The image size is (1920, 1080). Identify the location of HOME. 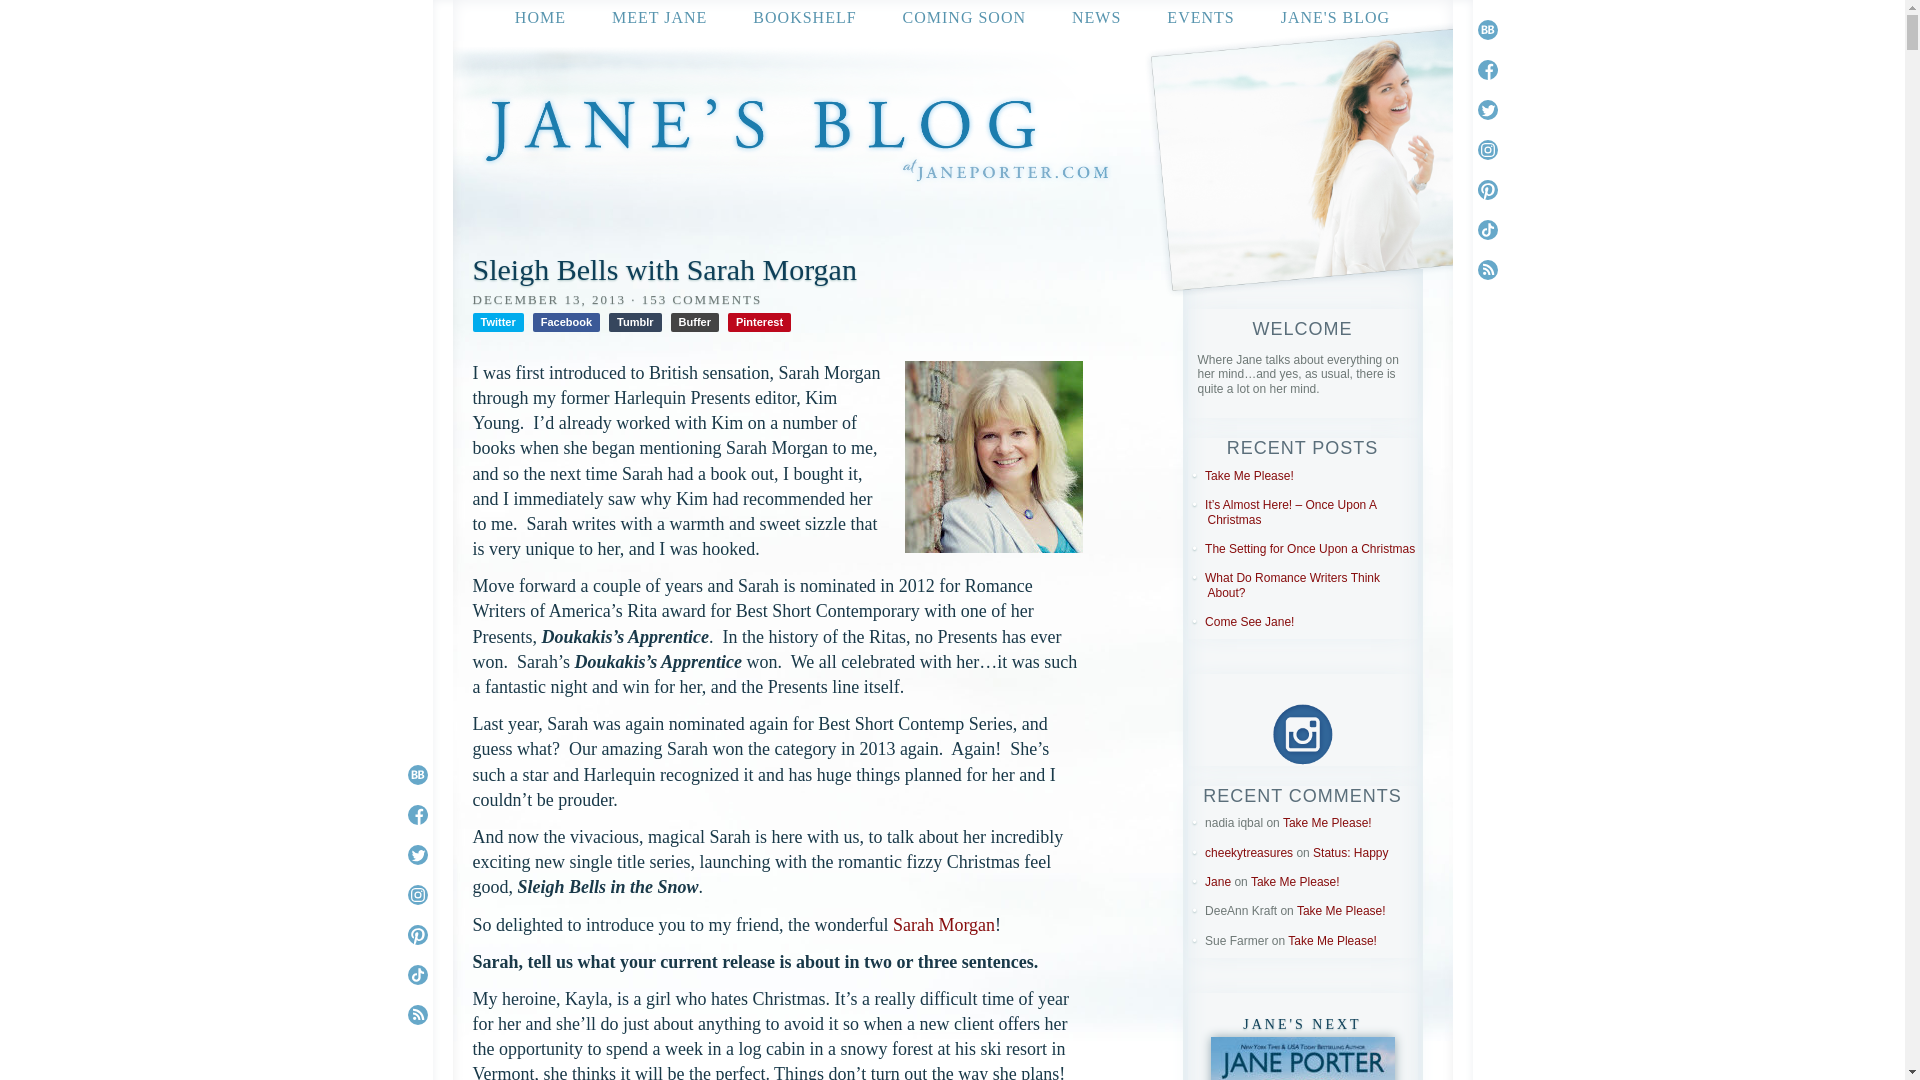
(540, 16).